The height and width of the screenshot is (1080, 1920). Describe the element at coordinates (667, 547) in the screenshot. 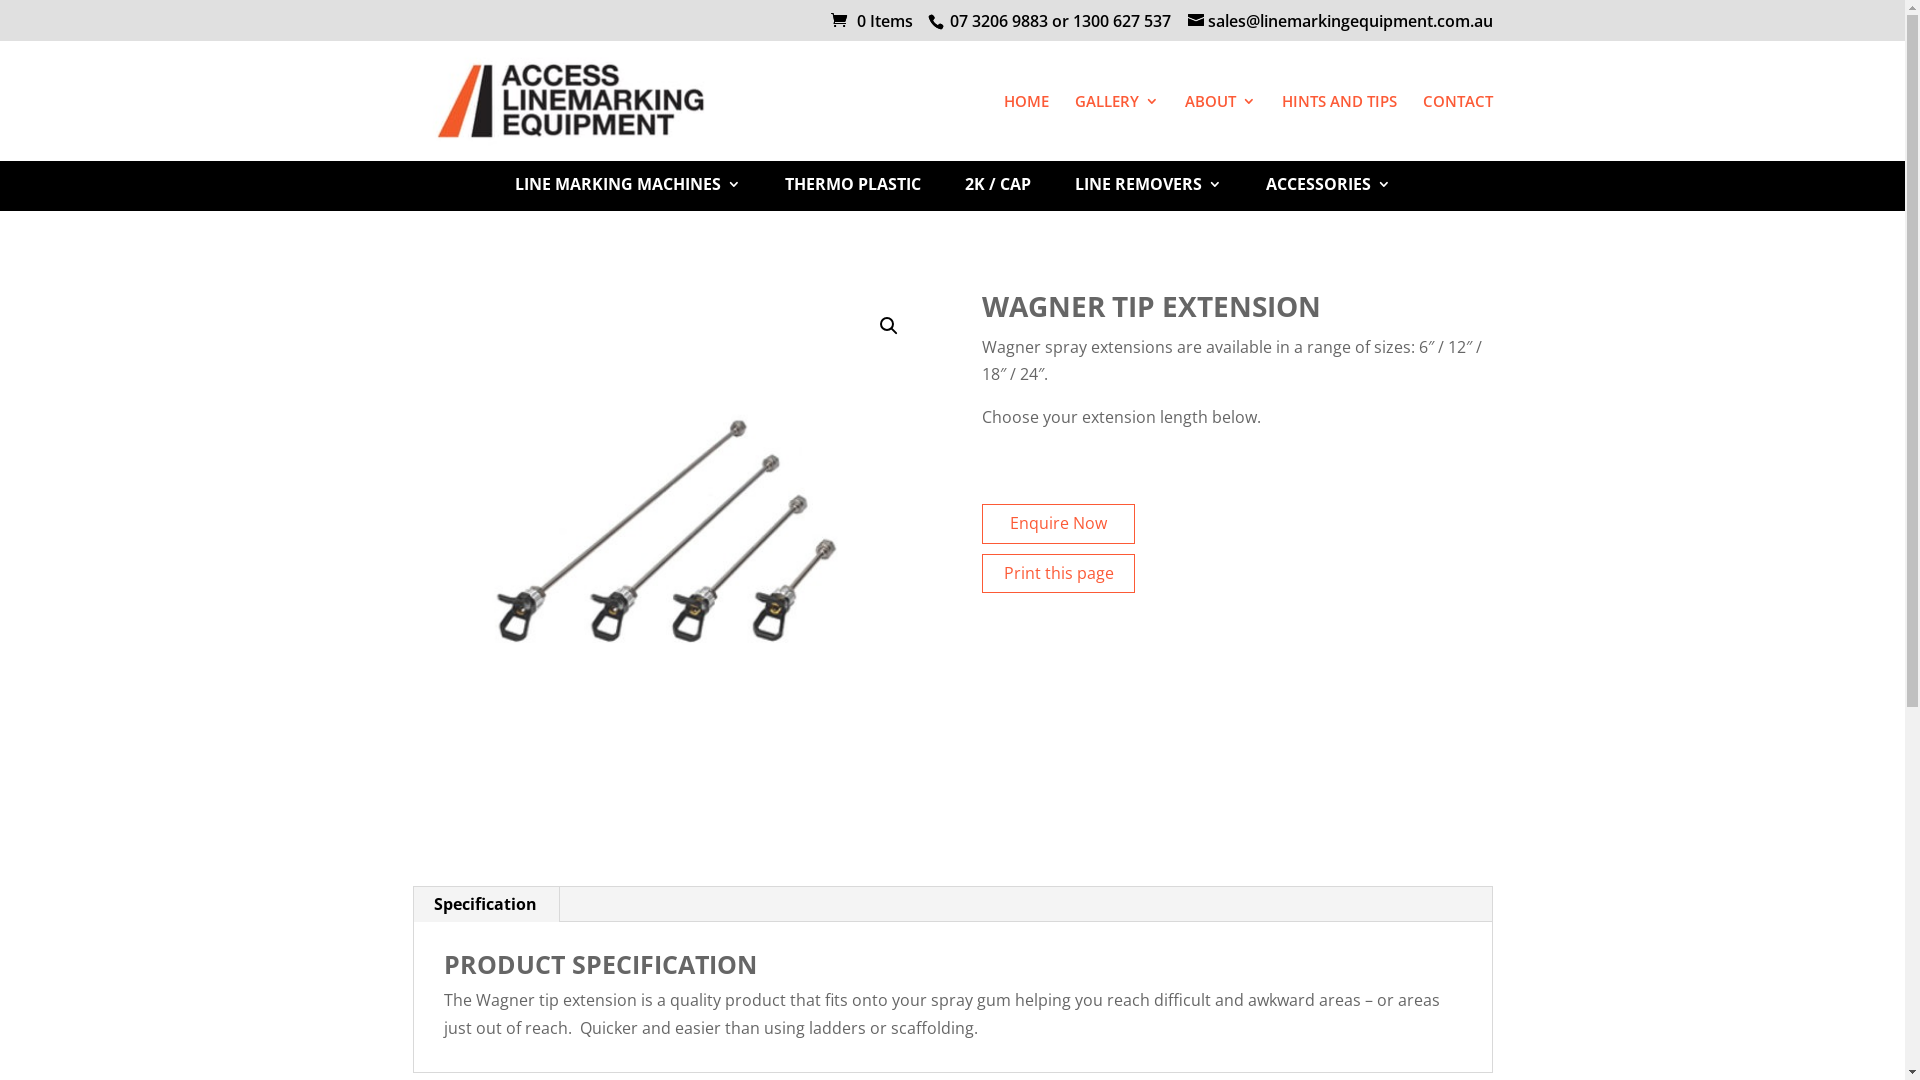

I see `Wagner Tip Extension` at that location.